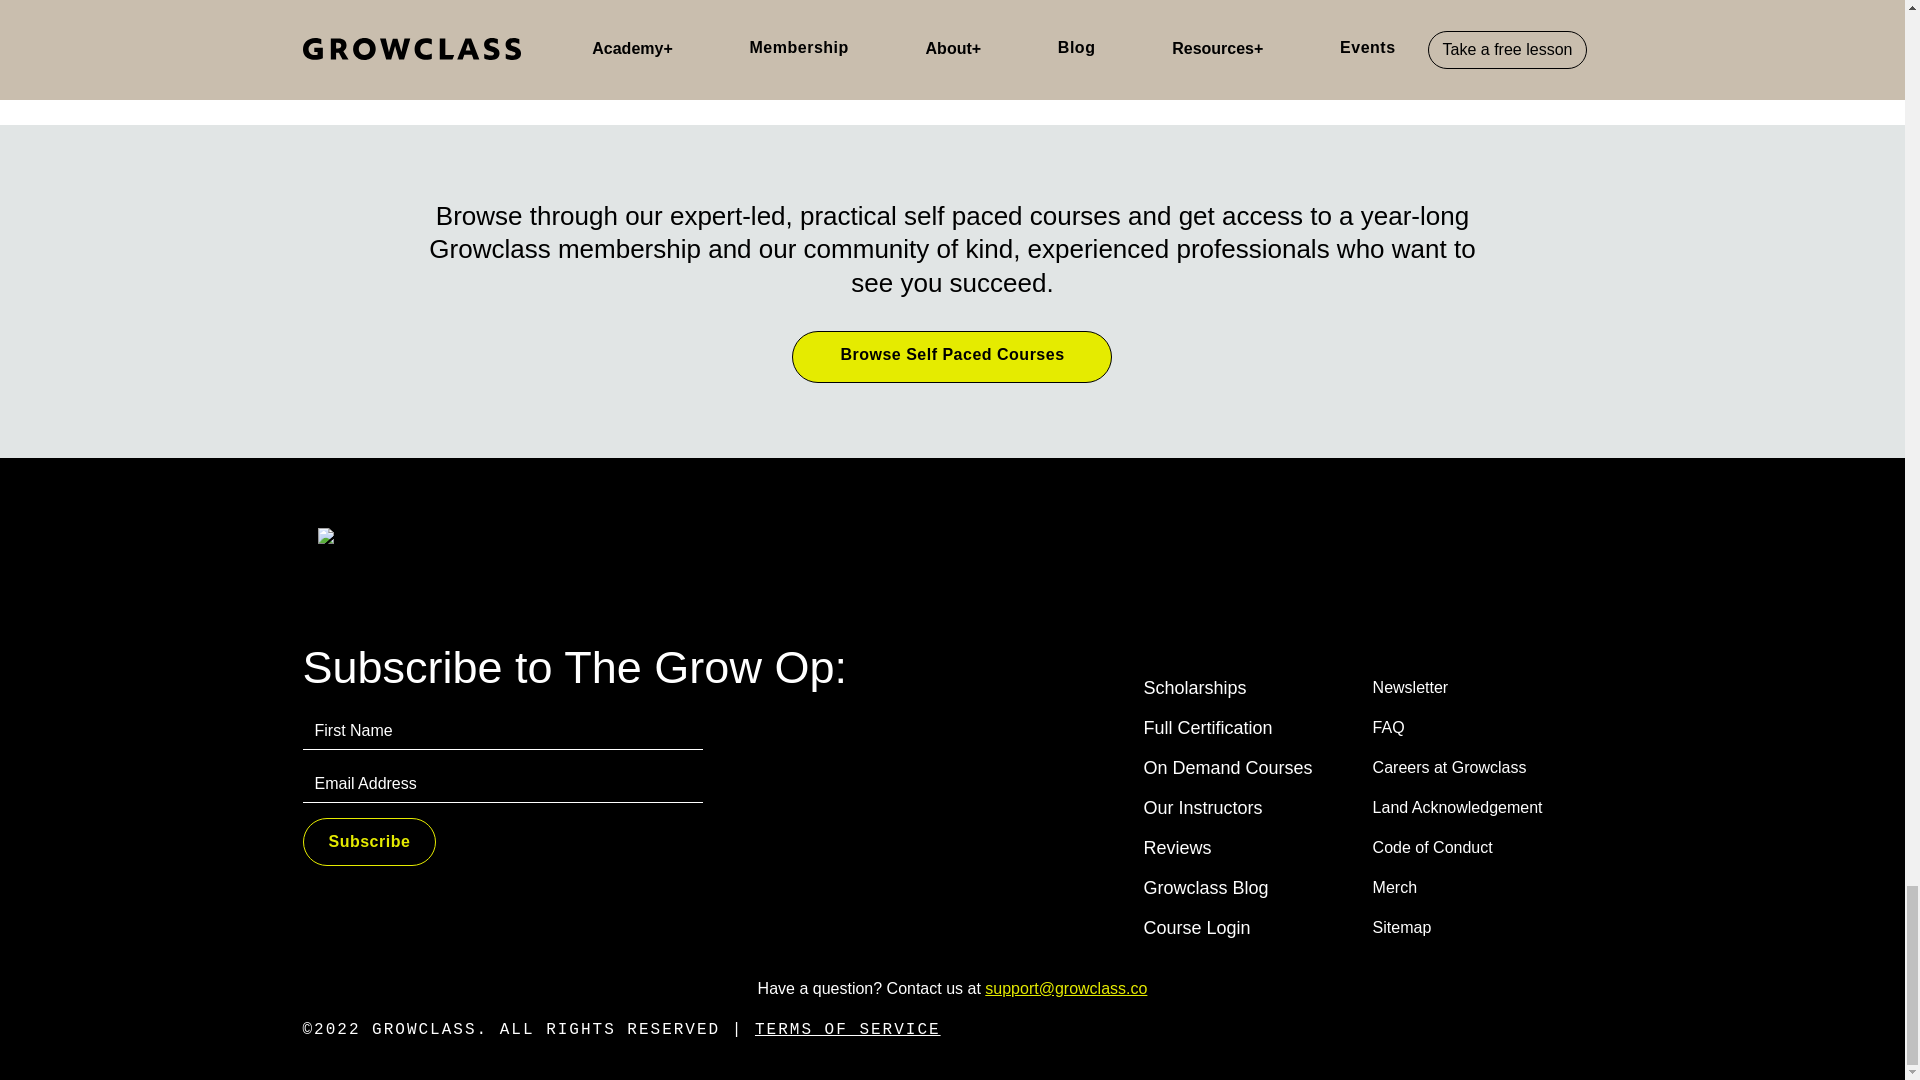 The image size is (1920, 1080). I want to click on Full Certification, so click(1228, 728).